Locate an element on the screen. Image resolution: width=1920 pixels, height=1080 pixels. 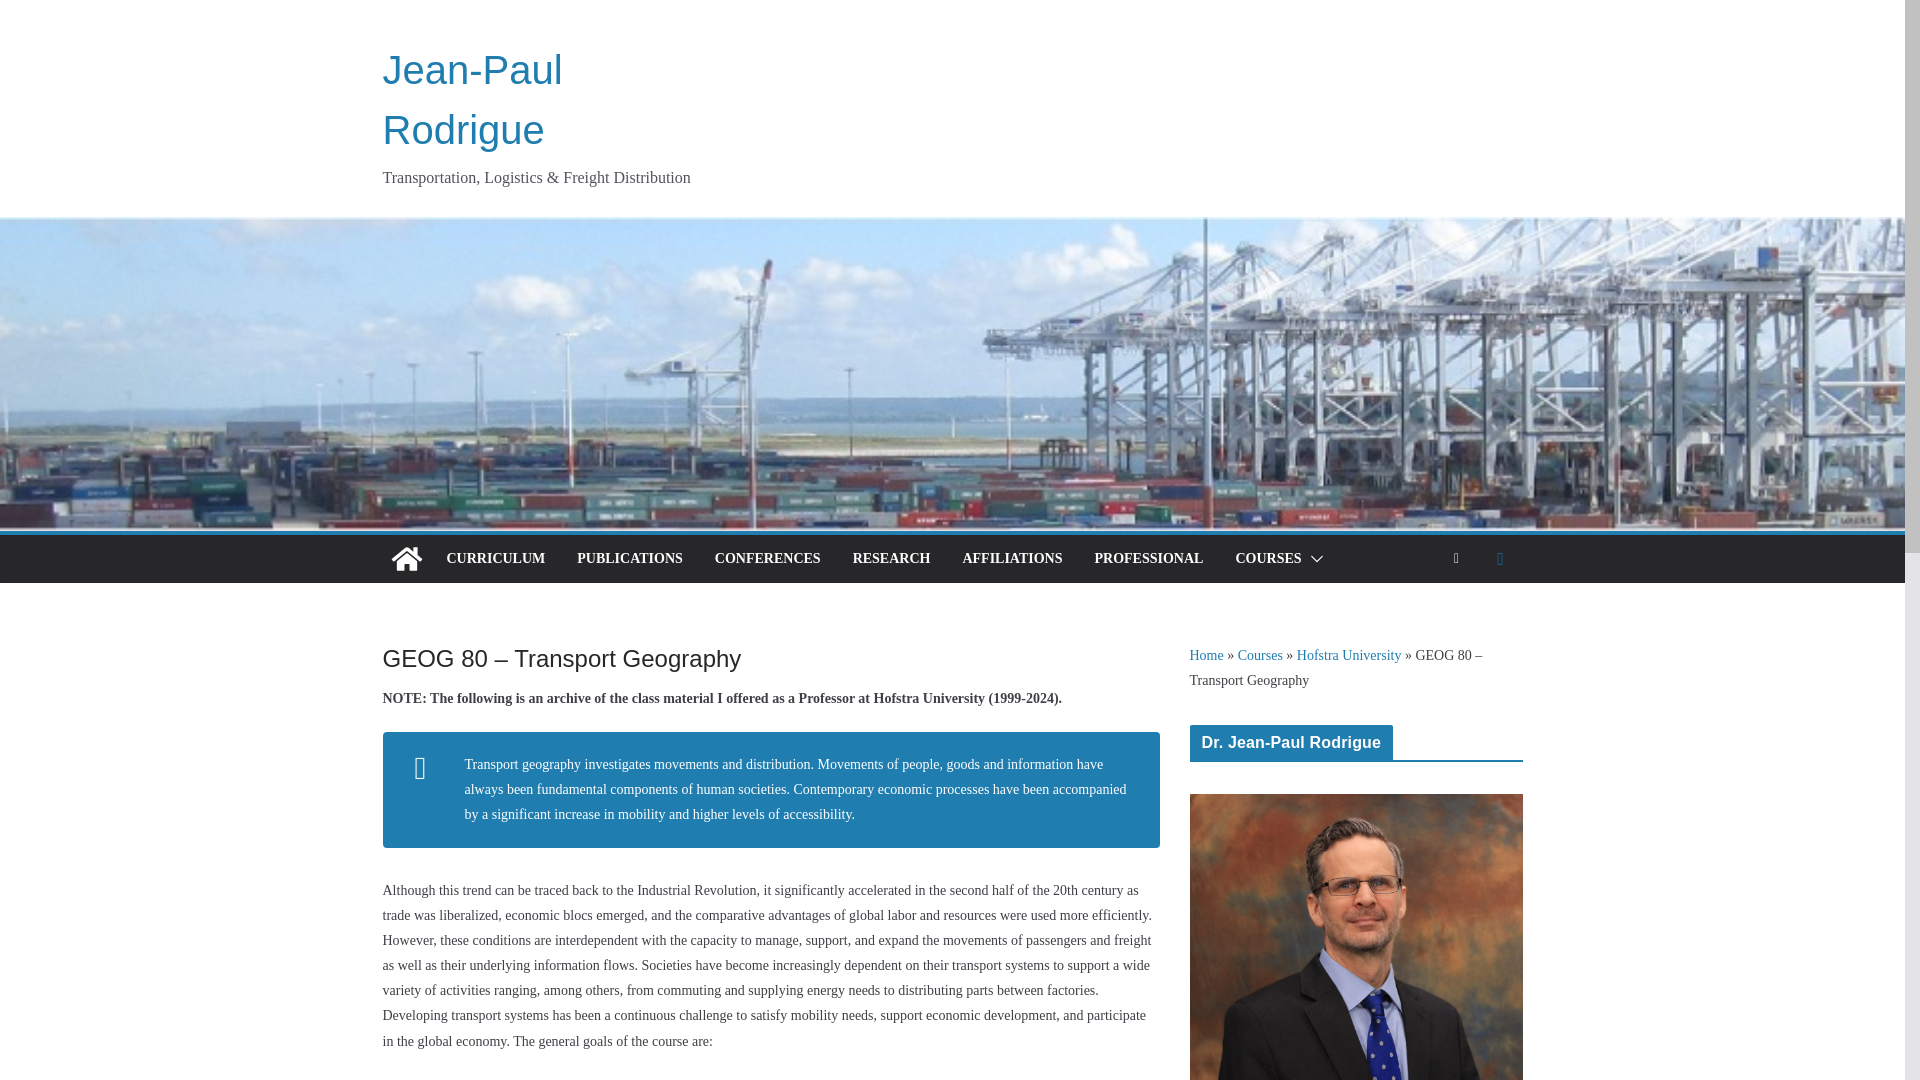
PUBLICATIONS is located at coordinates (630, 559).